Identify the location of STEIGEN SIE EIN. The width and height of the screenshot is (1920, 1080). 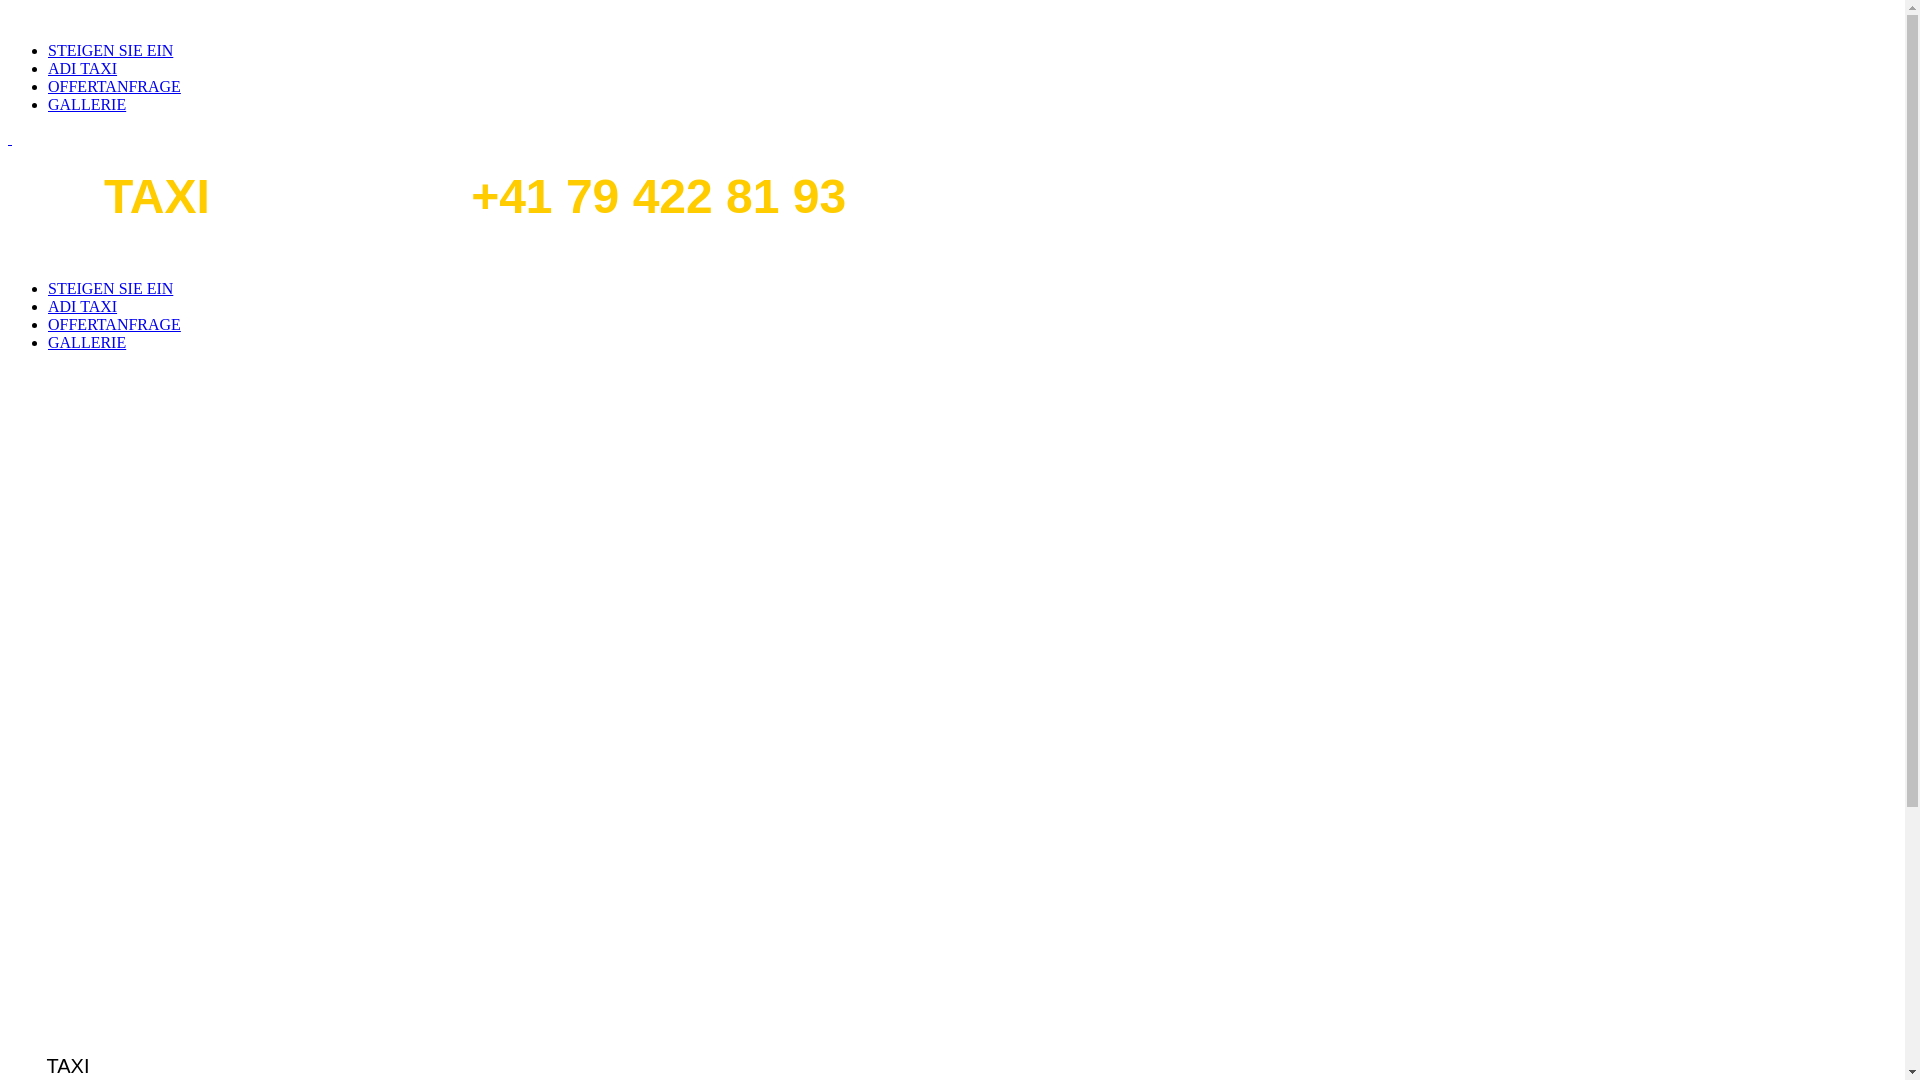
(110, 288).